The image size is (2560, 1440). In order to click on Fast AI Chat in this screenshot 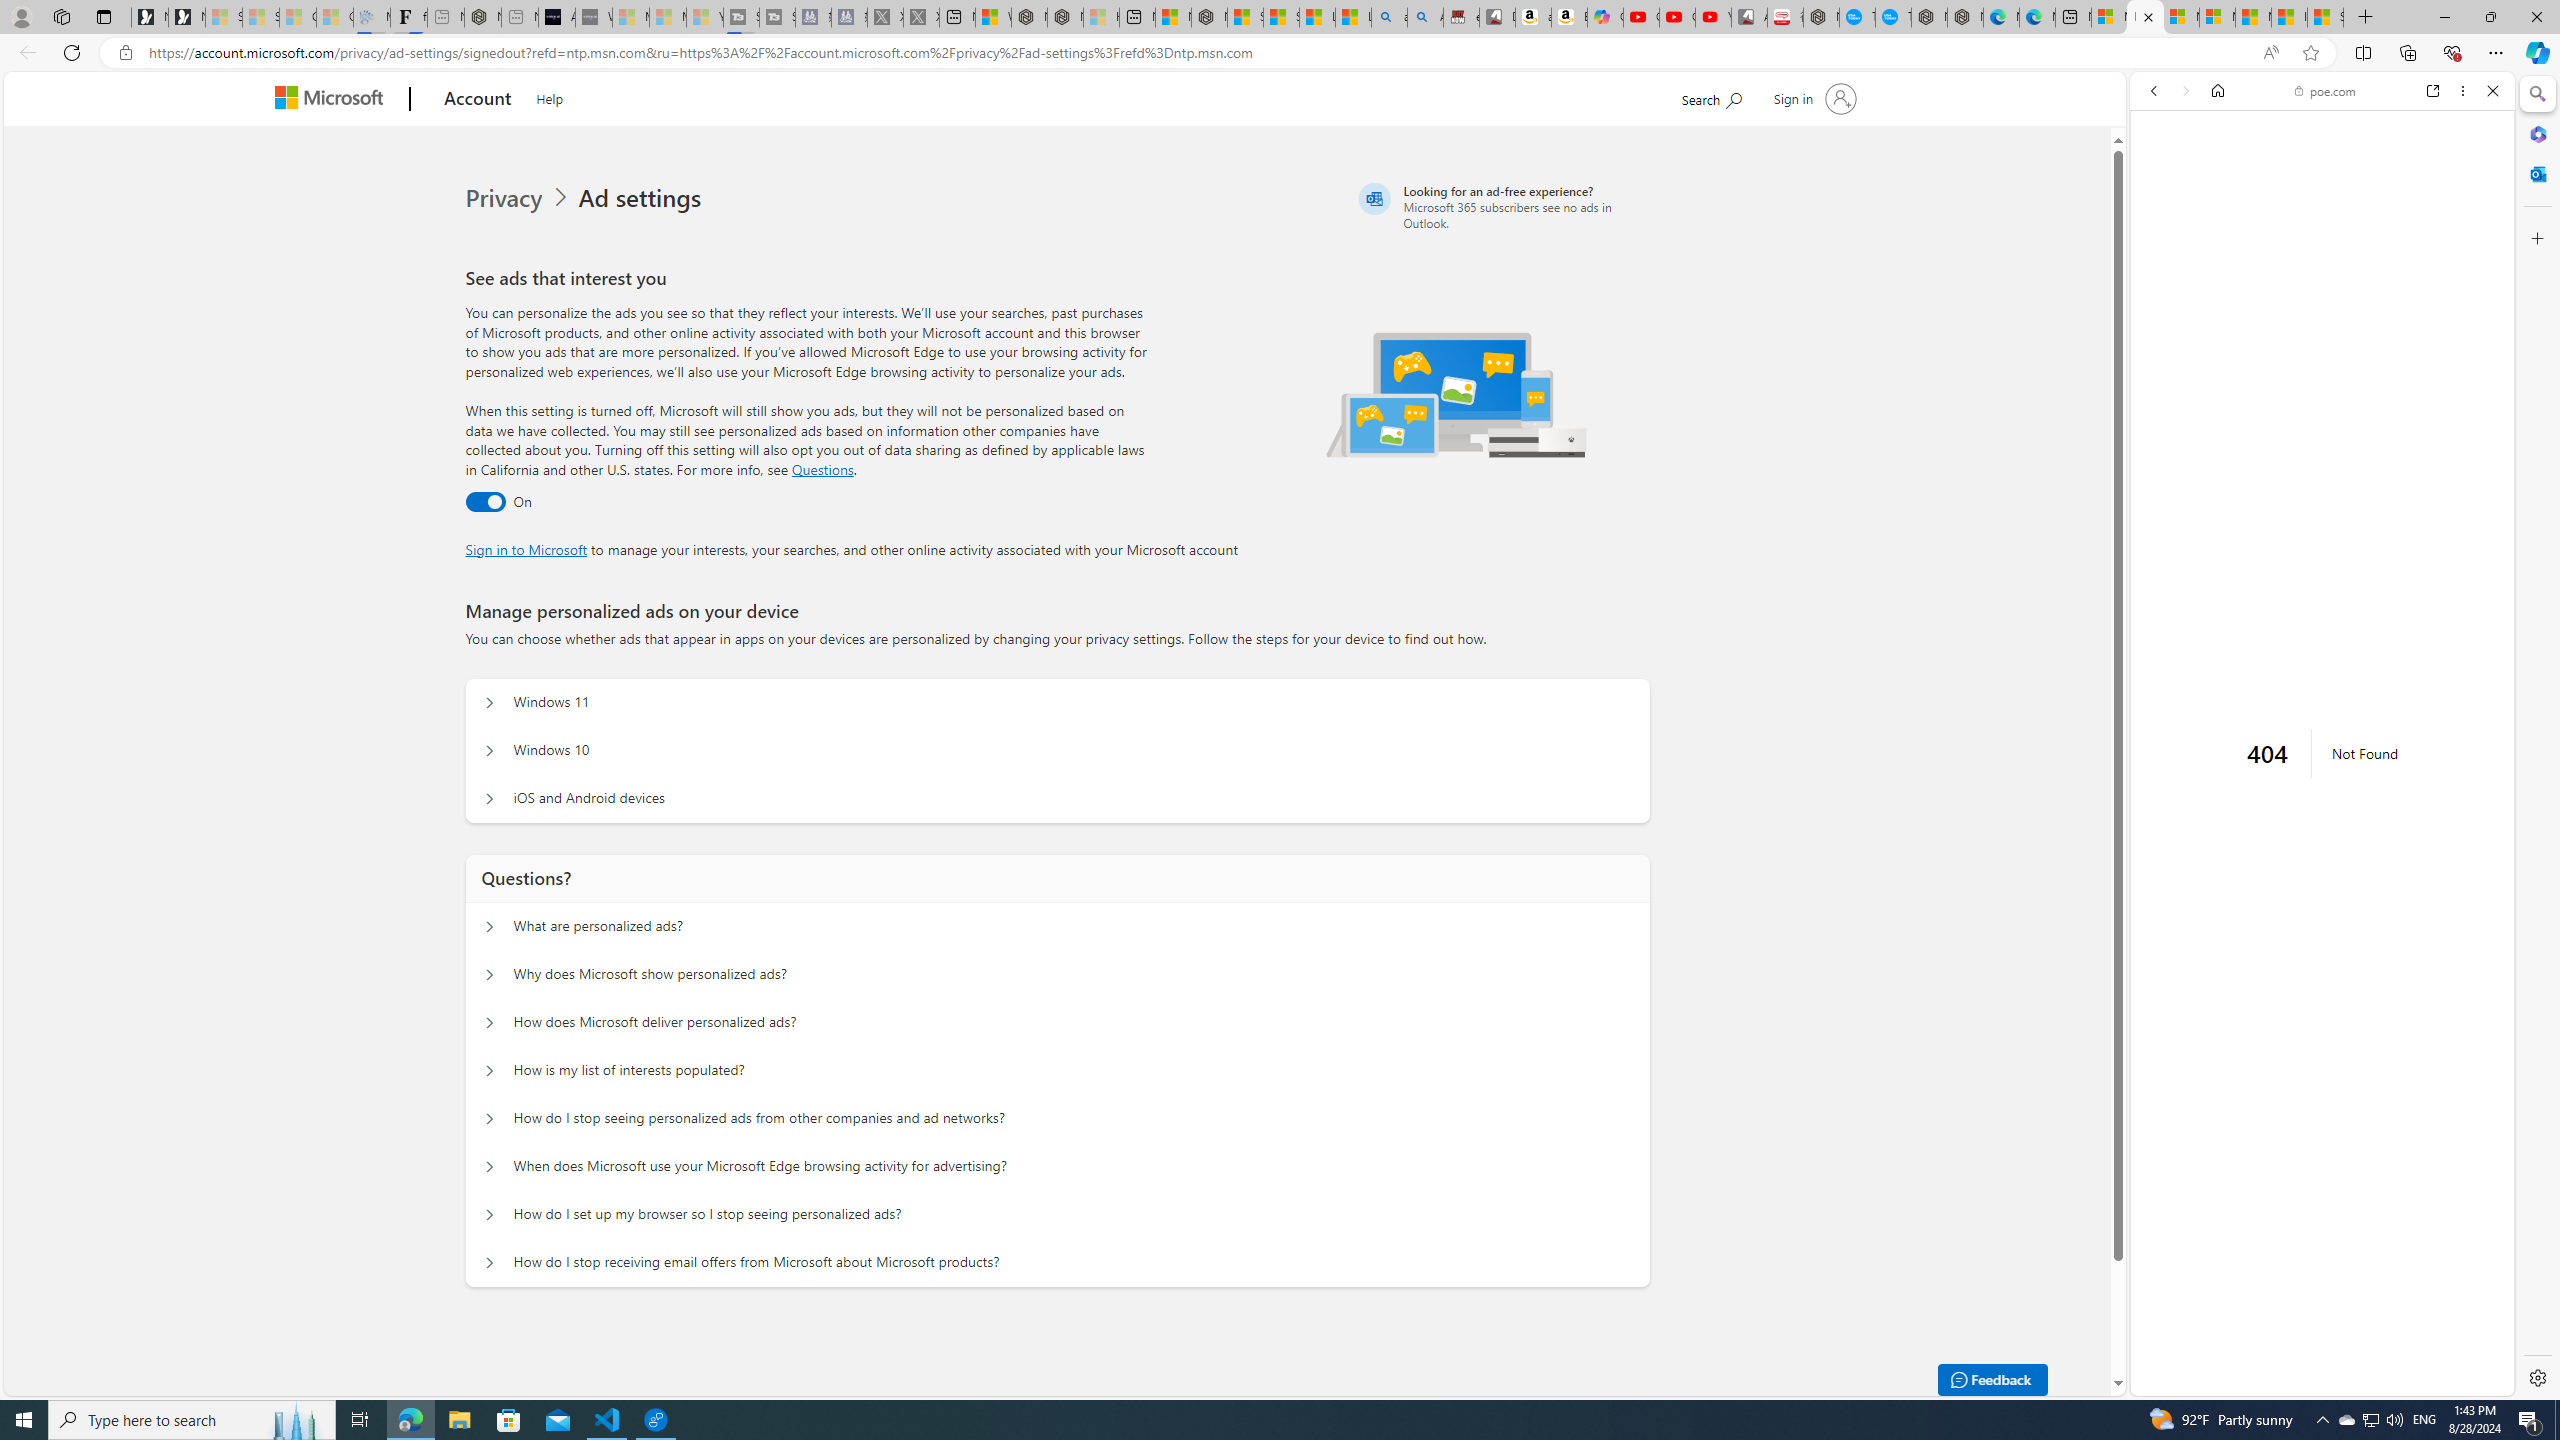, I will do `click(2322, 497)`.